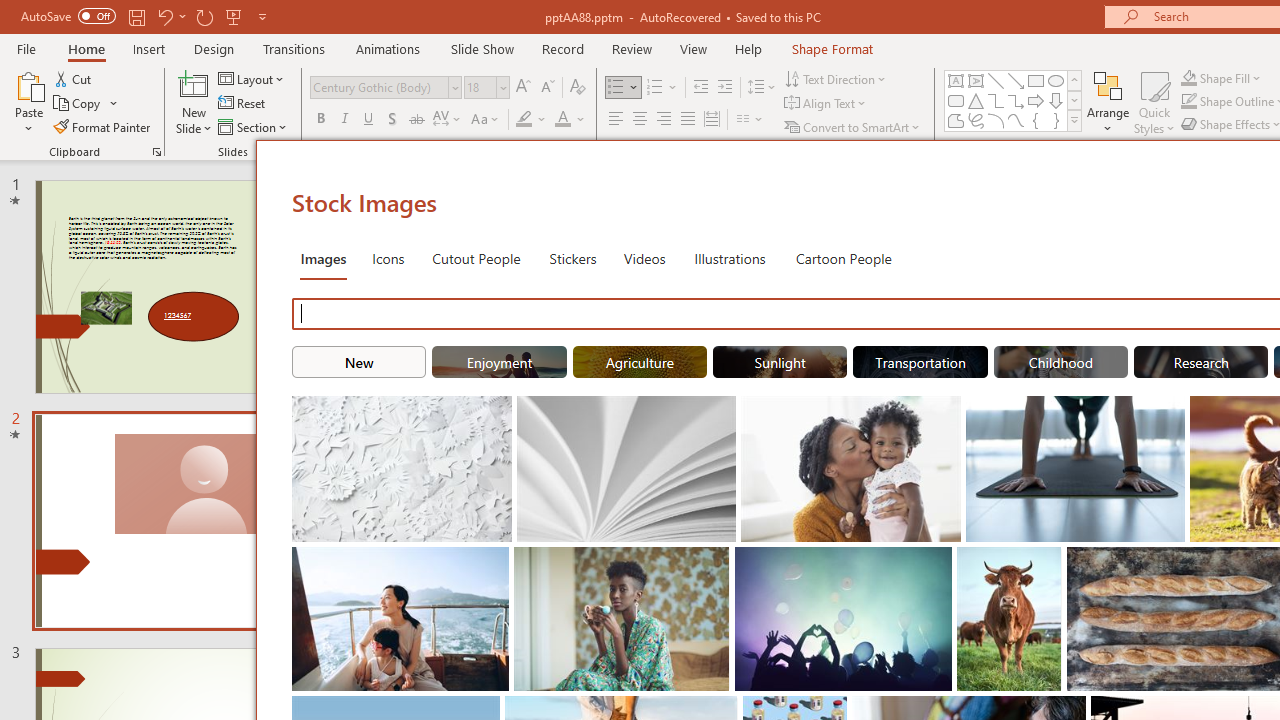  I want to click on Shape Outline Teal, Accent 1, so click(1188, 102).